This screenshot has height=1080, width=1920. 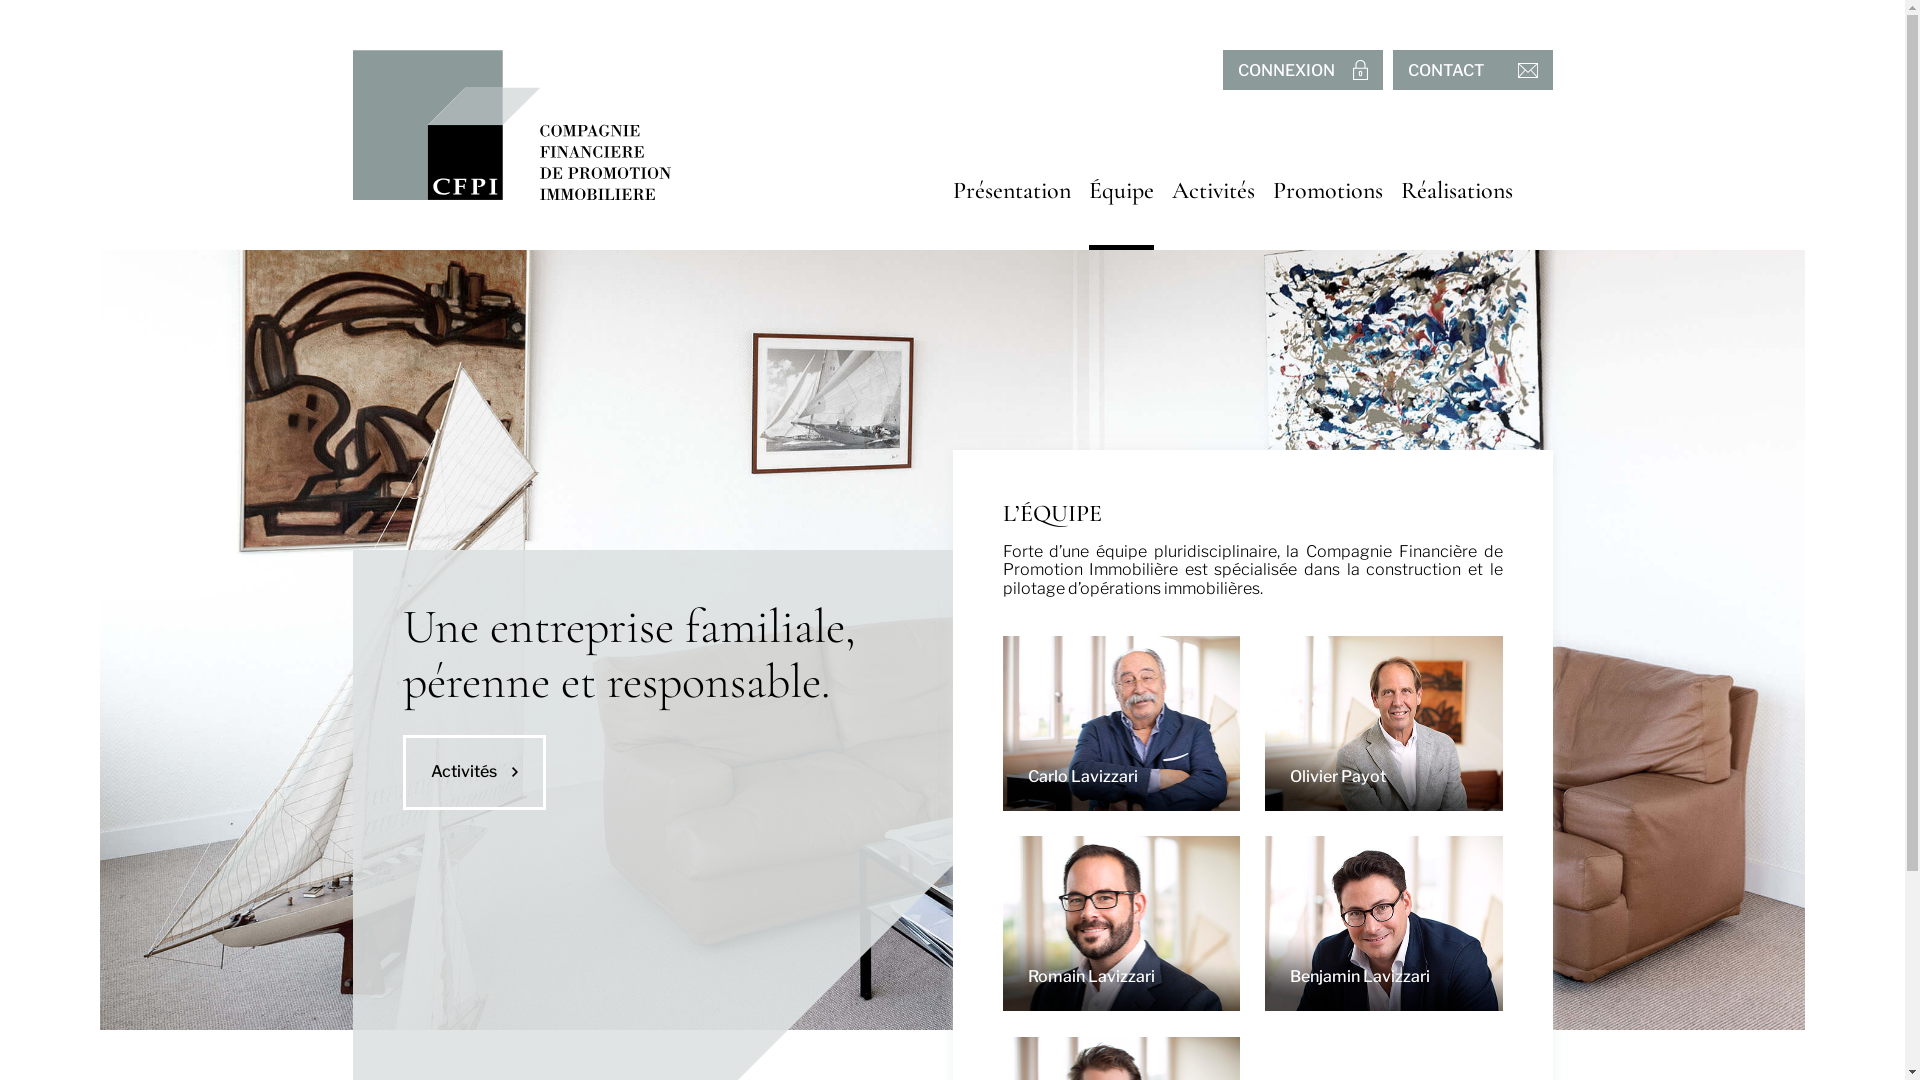 I want to click on Olivier Payot, so click(x=1384, y=724).